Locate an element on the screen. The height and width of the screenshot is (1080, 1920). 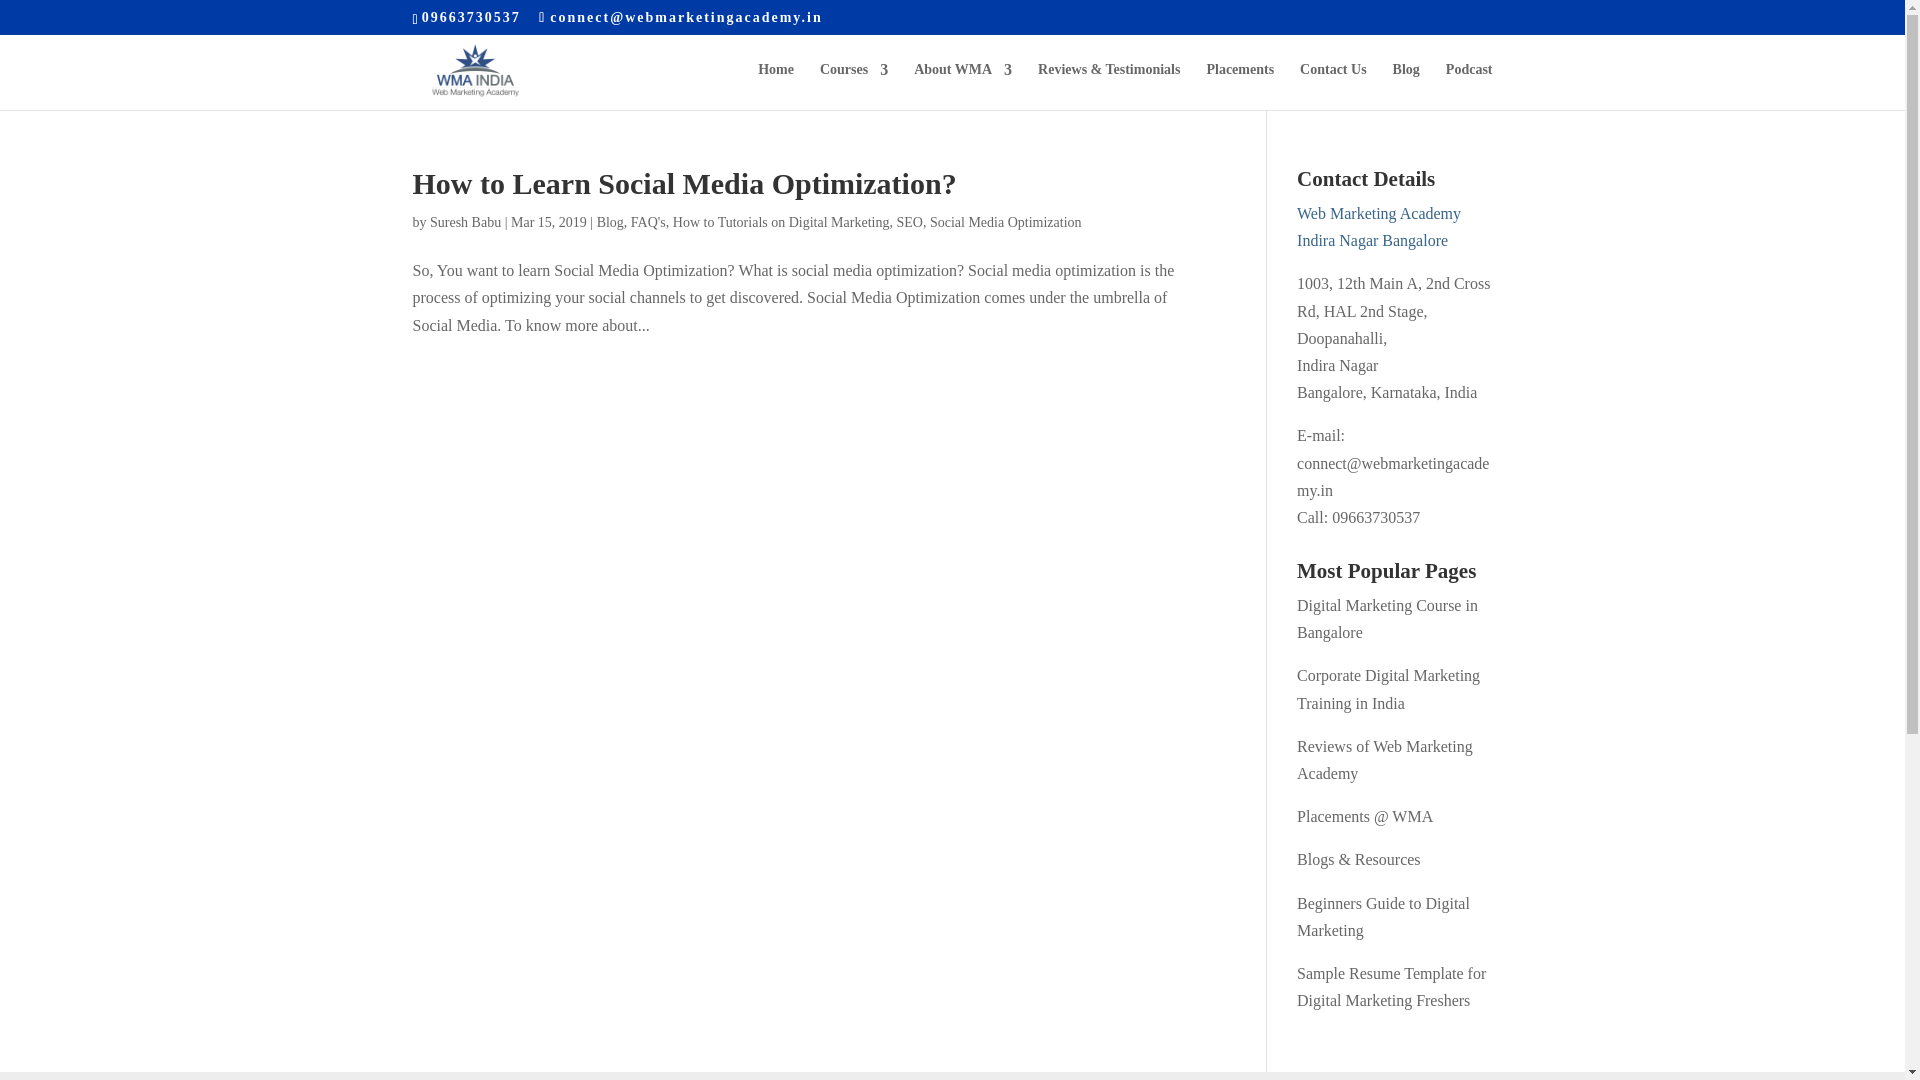
FAQ's is located at coordinates (648, 222).